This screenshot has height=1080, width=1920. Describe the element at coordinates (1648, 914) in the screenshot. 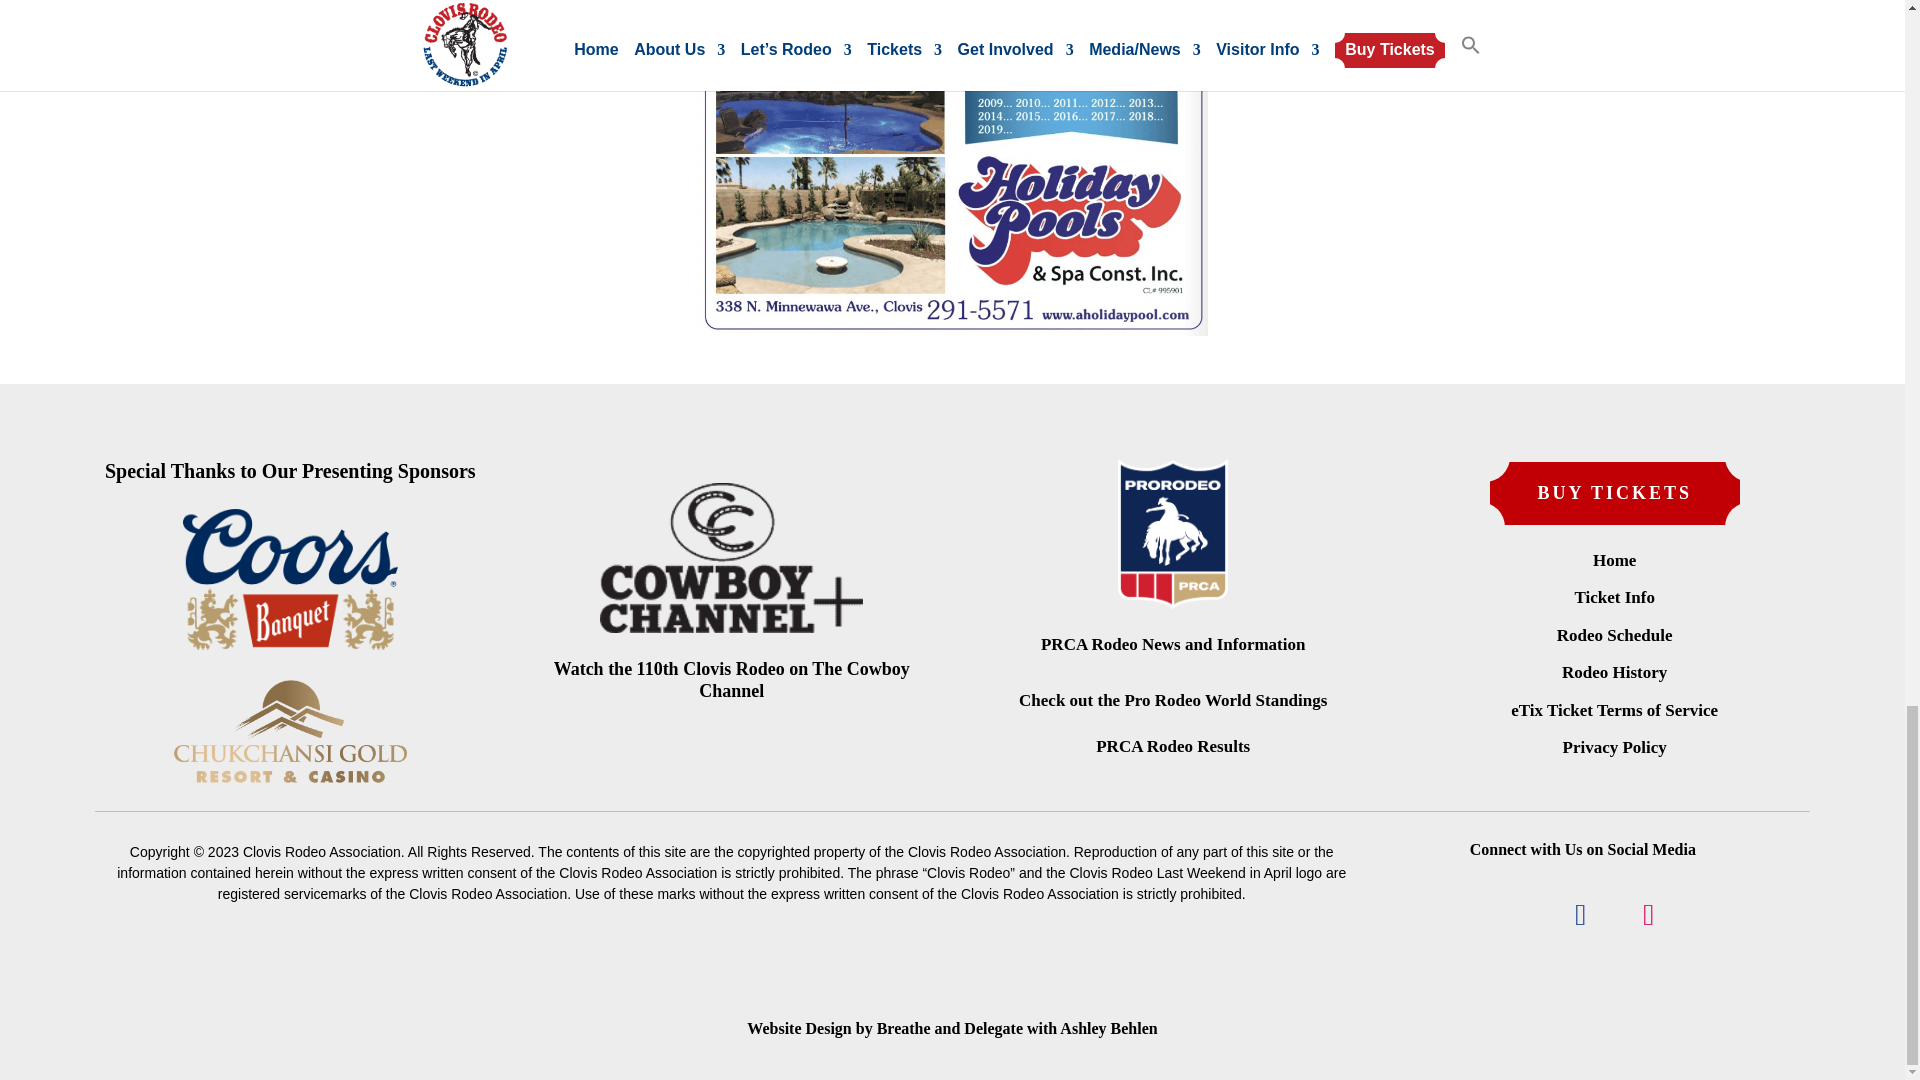

I see `Follow on Instagram` at that location.